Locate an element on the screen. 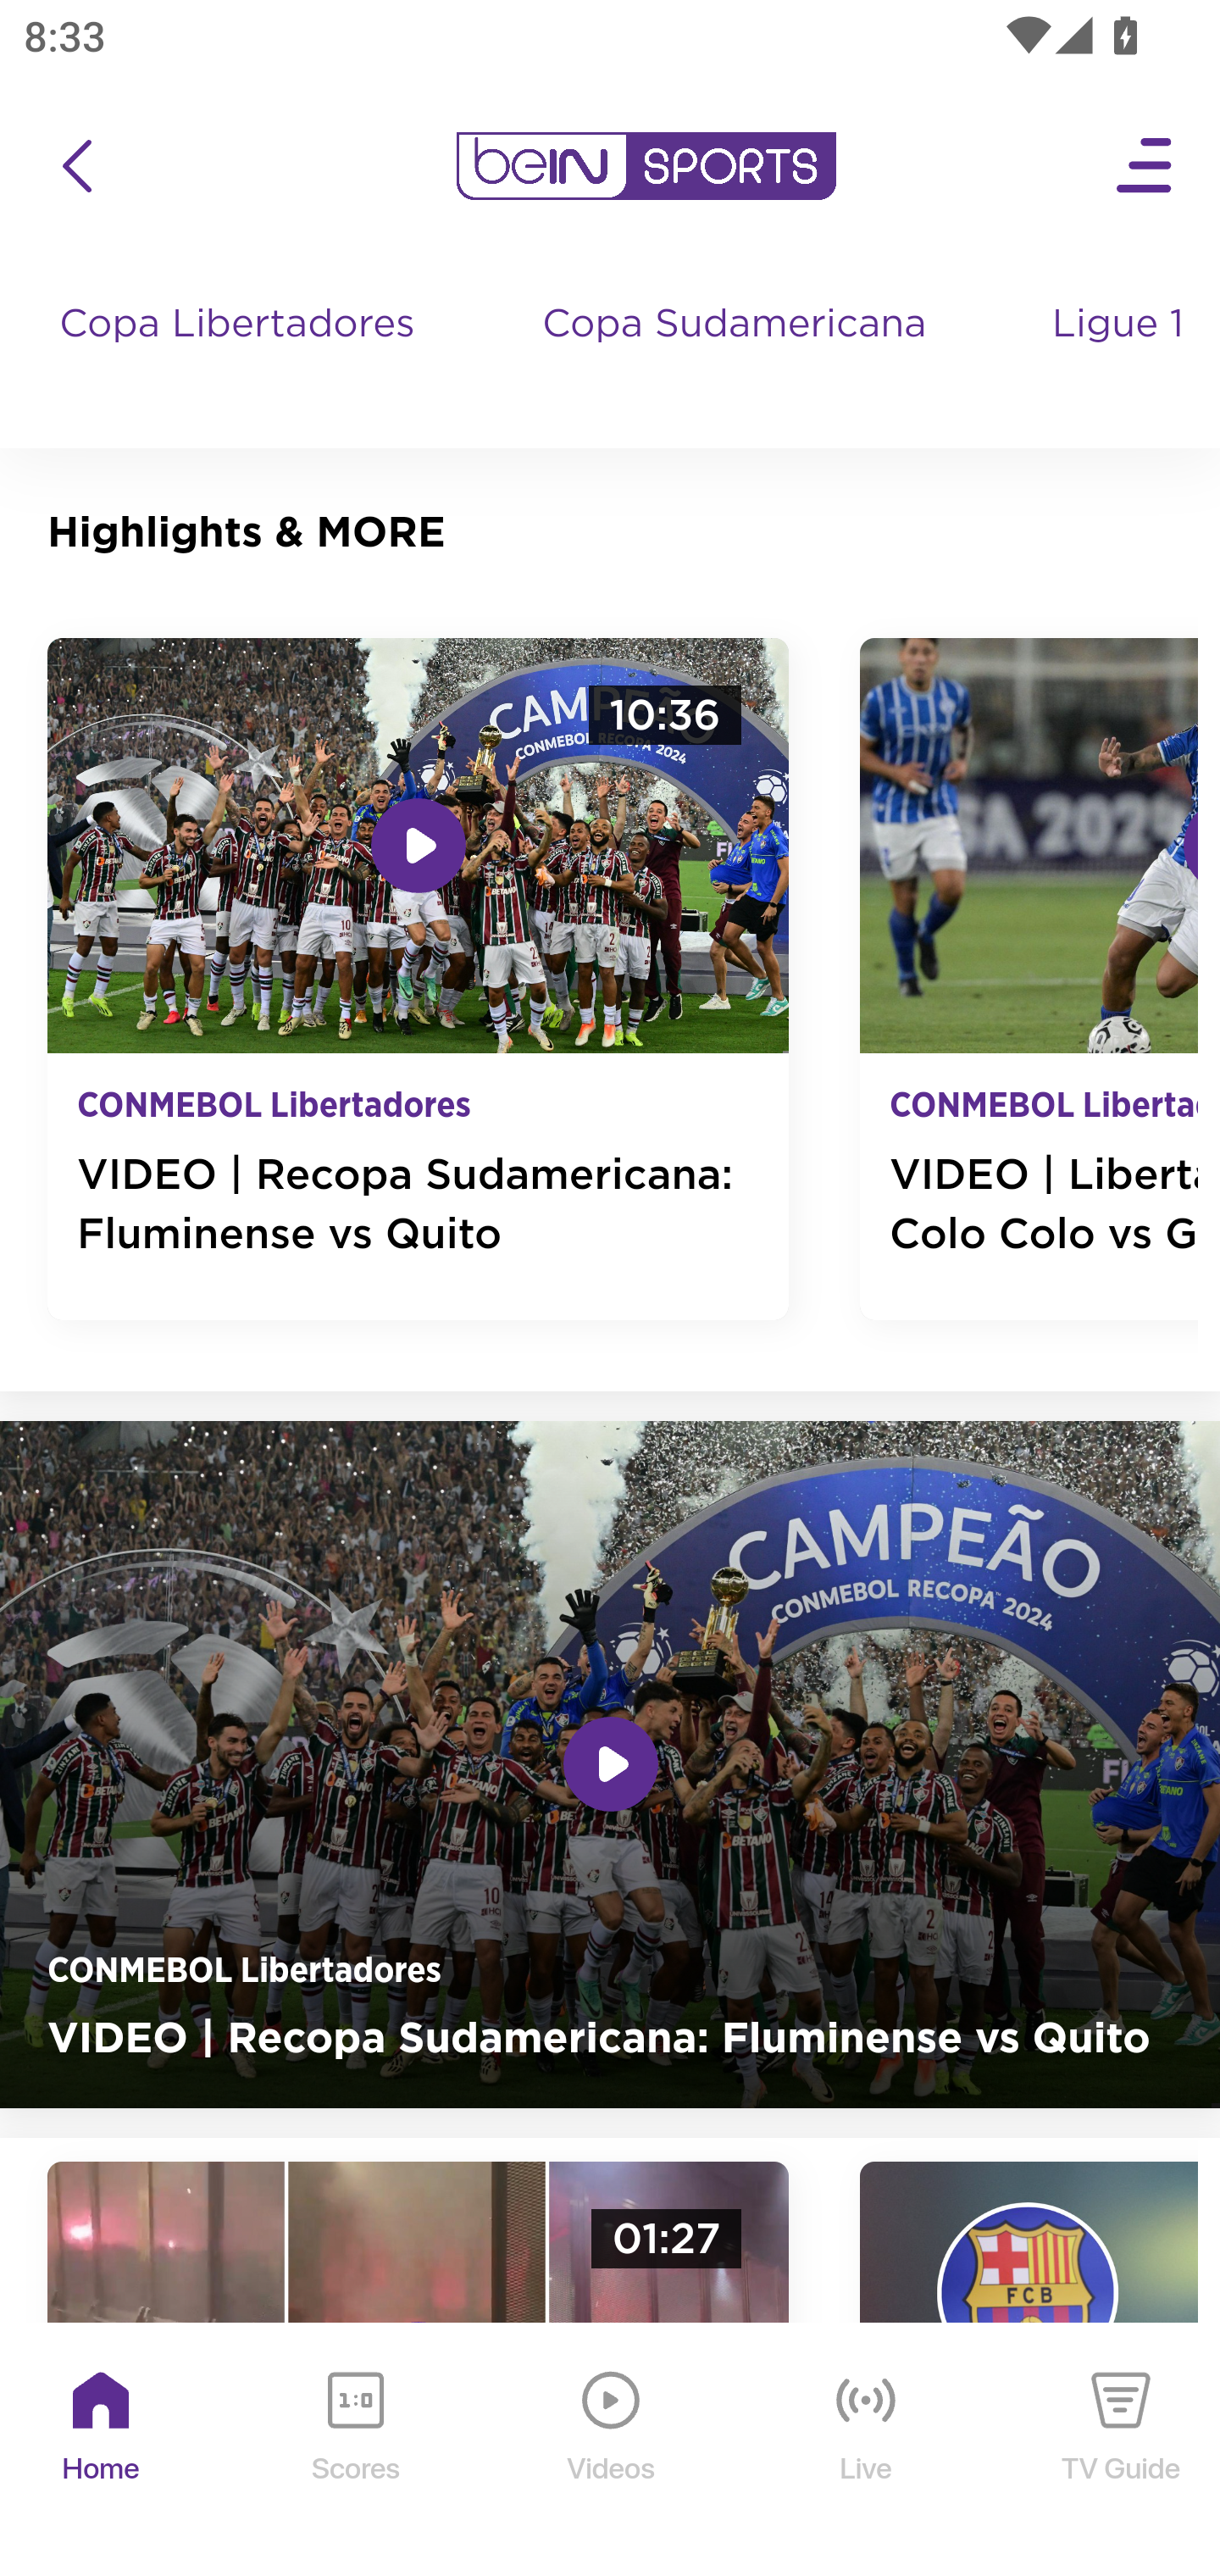  Scores Scores Icon Scores is located at coordinates (355, 2451).